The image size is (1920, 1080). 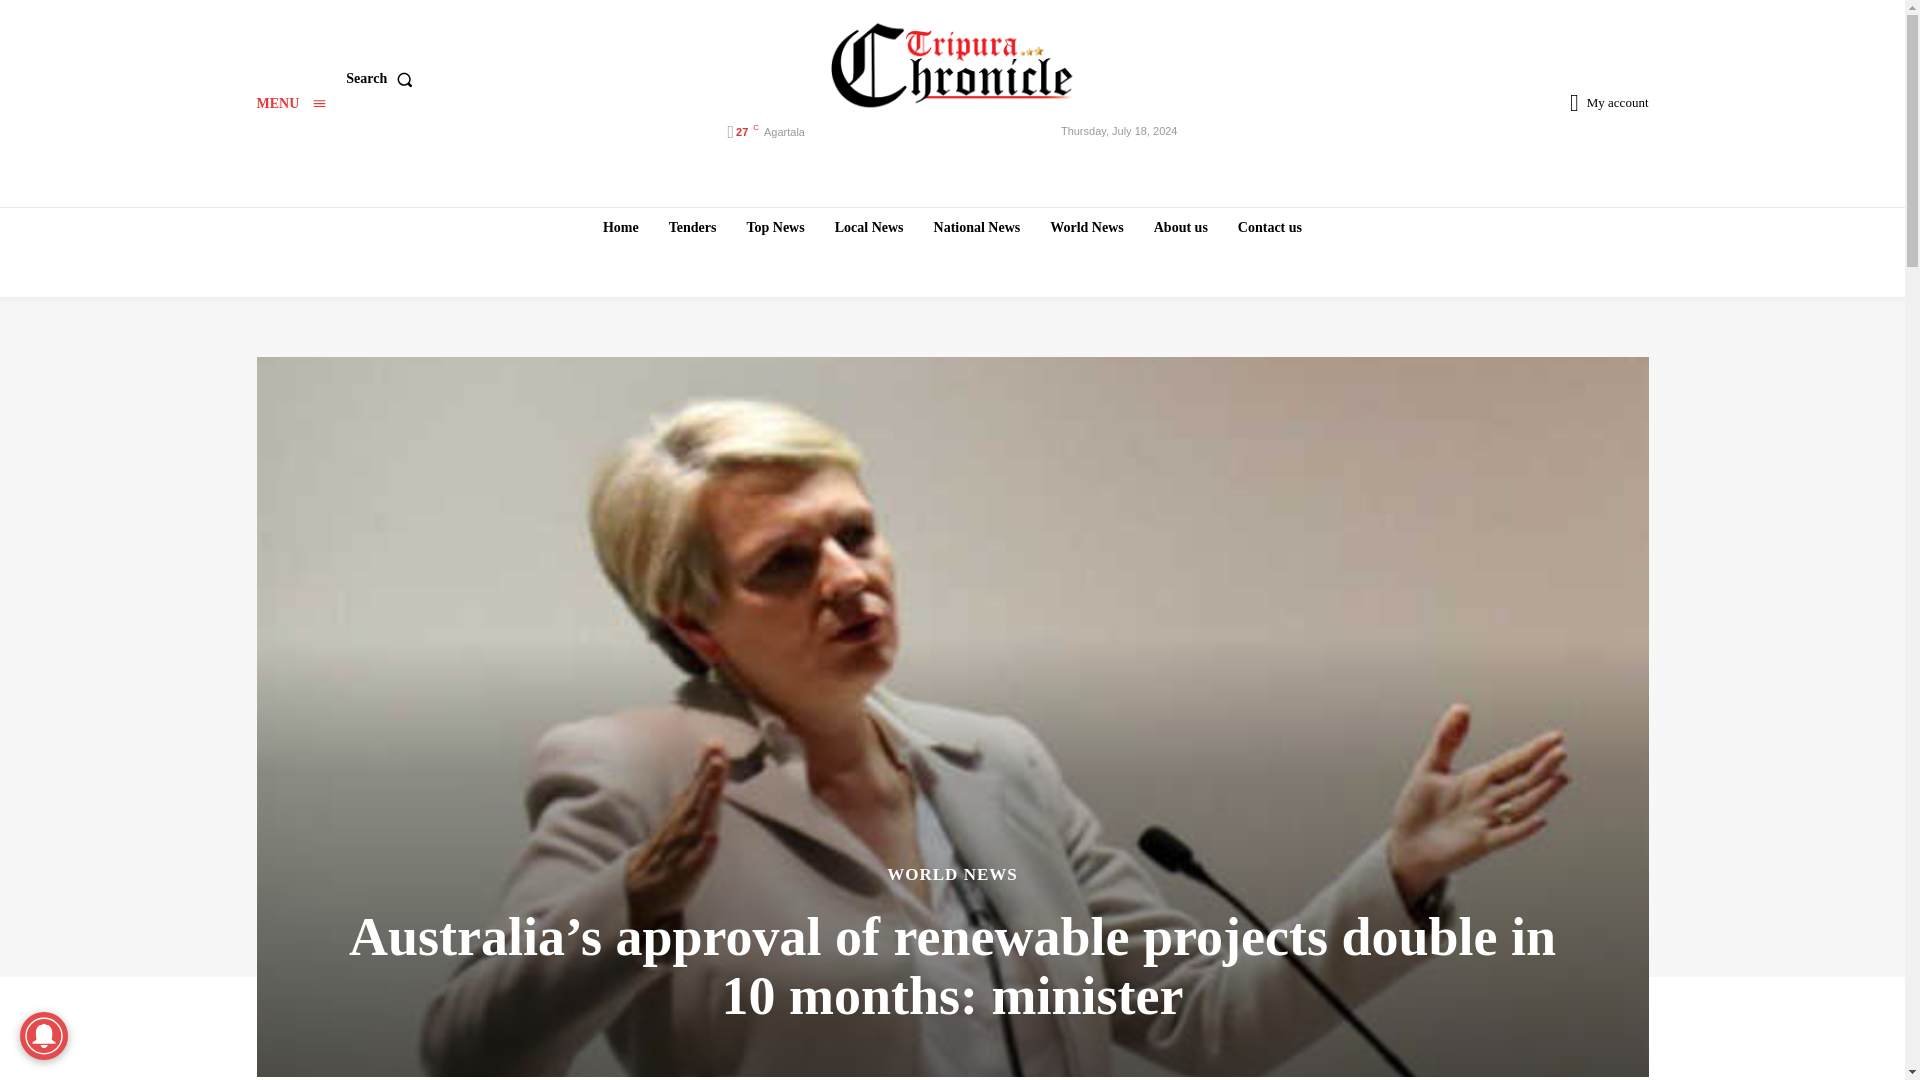 What do you see at coordinates (869, 227) in the screenshot?
I see `Local News` at bounding box center [869, 227].